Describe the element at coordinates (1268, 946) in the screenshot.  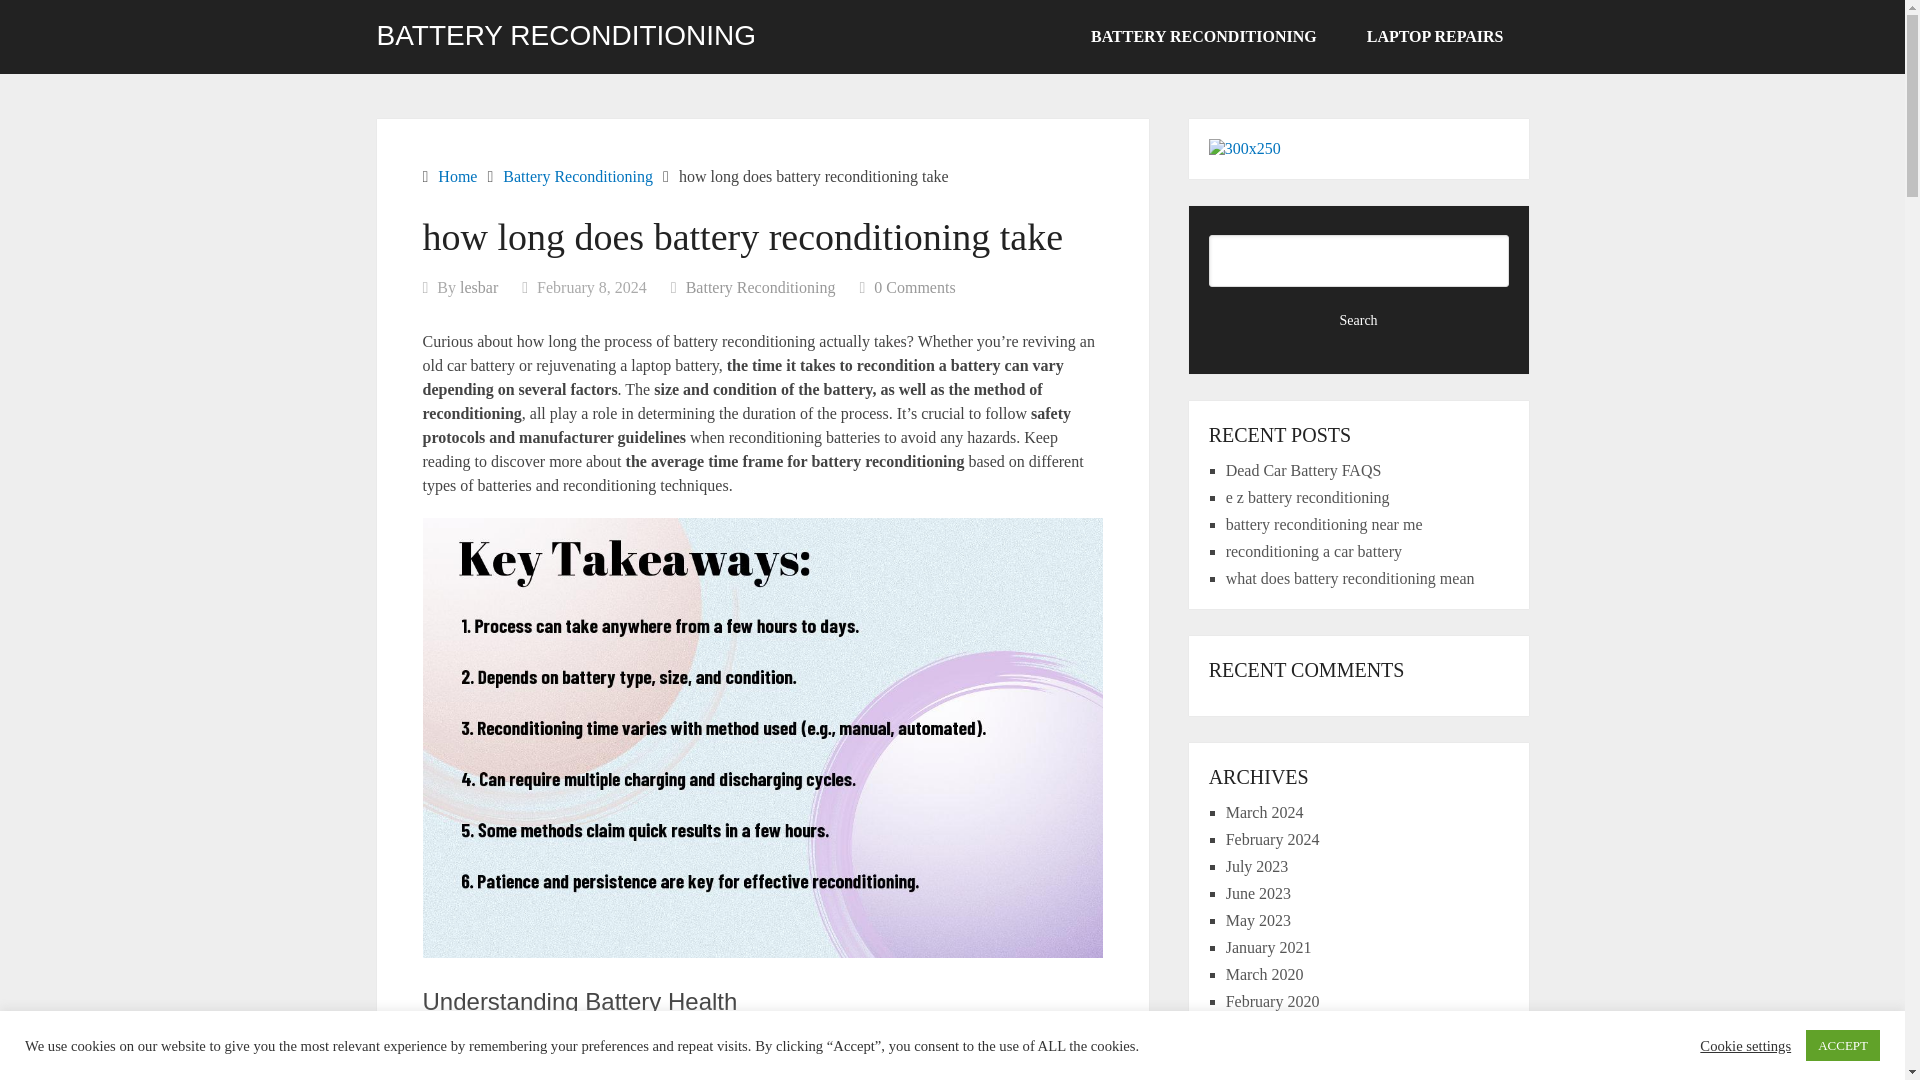
I see `January 2021` at that location.